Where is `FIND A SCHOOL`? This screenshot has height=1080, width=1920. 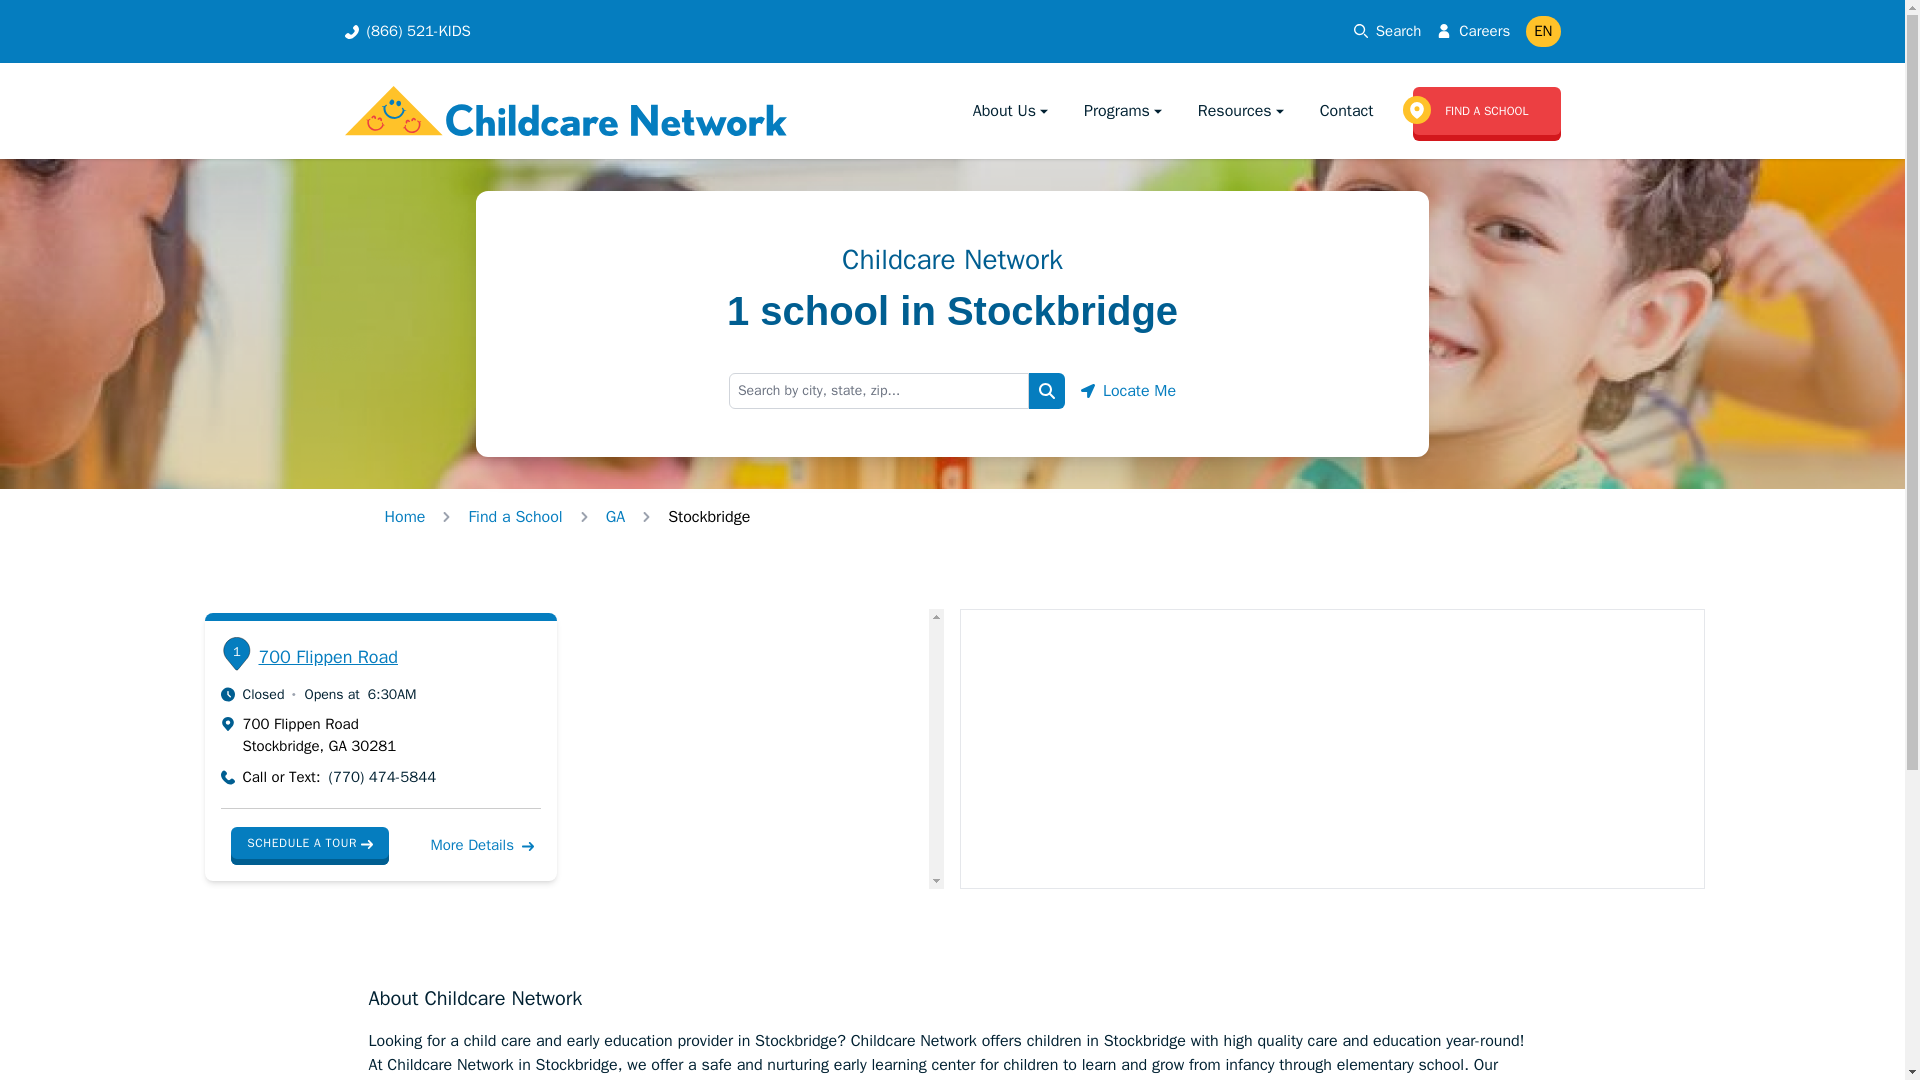 FIND A SCHOOL is located at coordinates (1486, 109).